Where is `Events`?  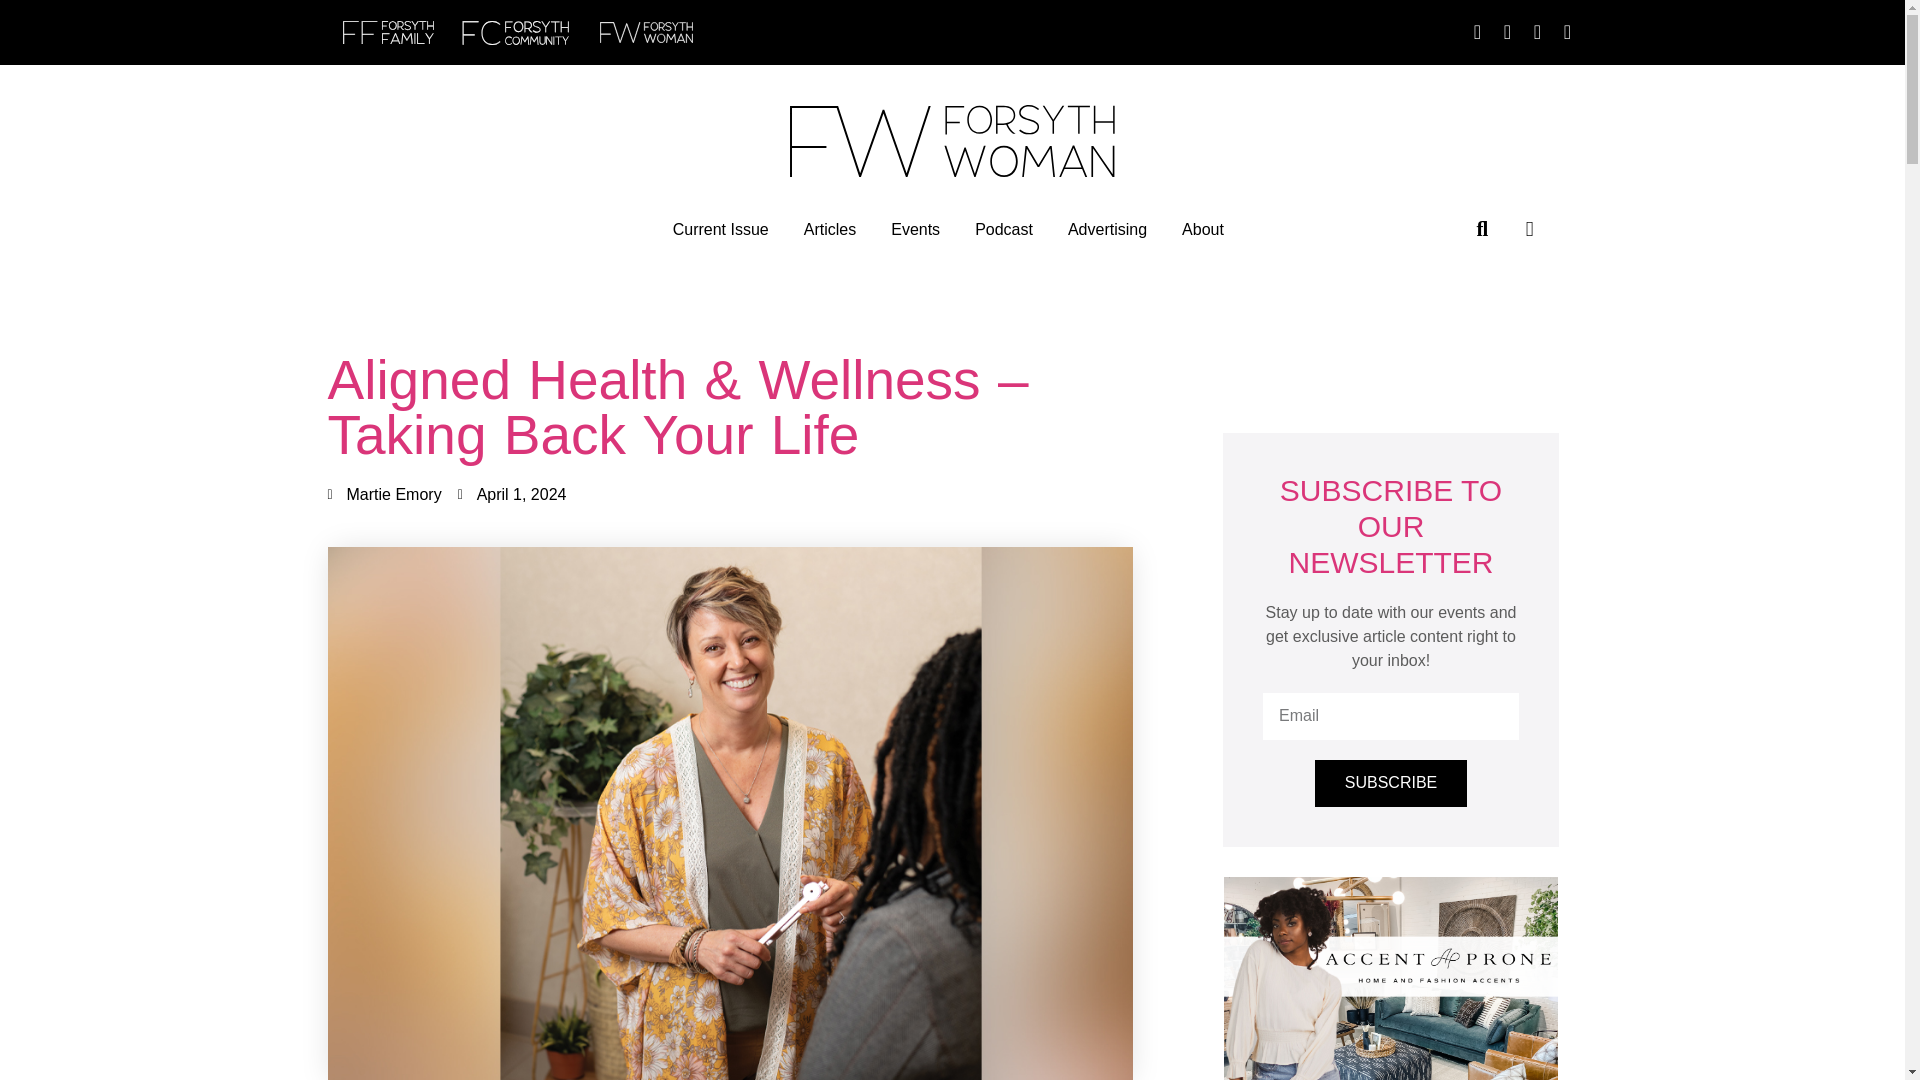
Events is located at coordinates (915, 230).